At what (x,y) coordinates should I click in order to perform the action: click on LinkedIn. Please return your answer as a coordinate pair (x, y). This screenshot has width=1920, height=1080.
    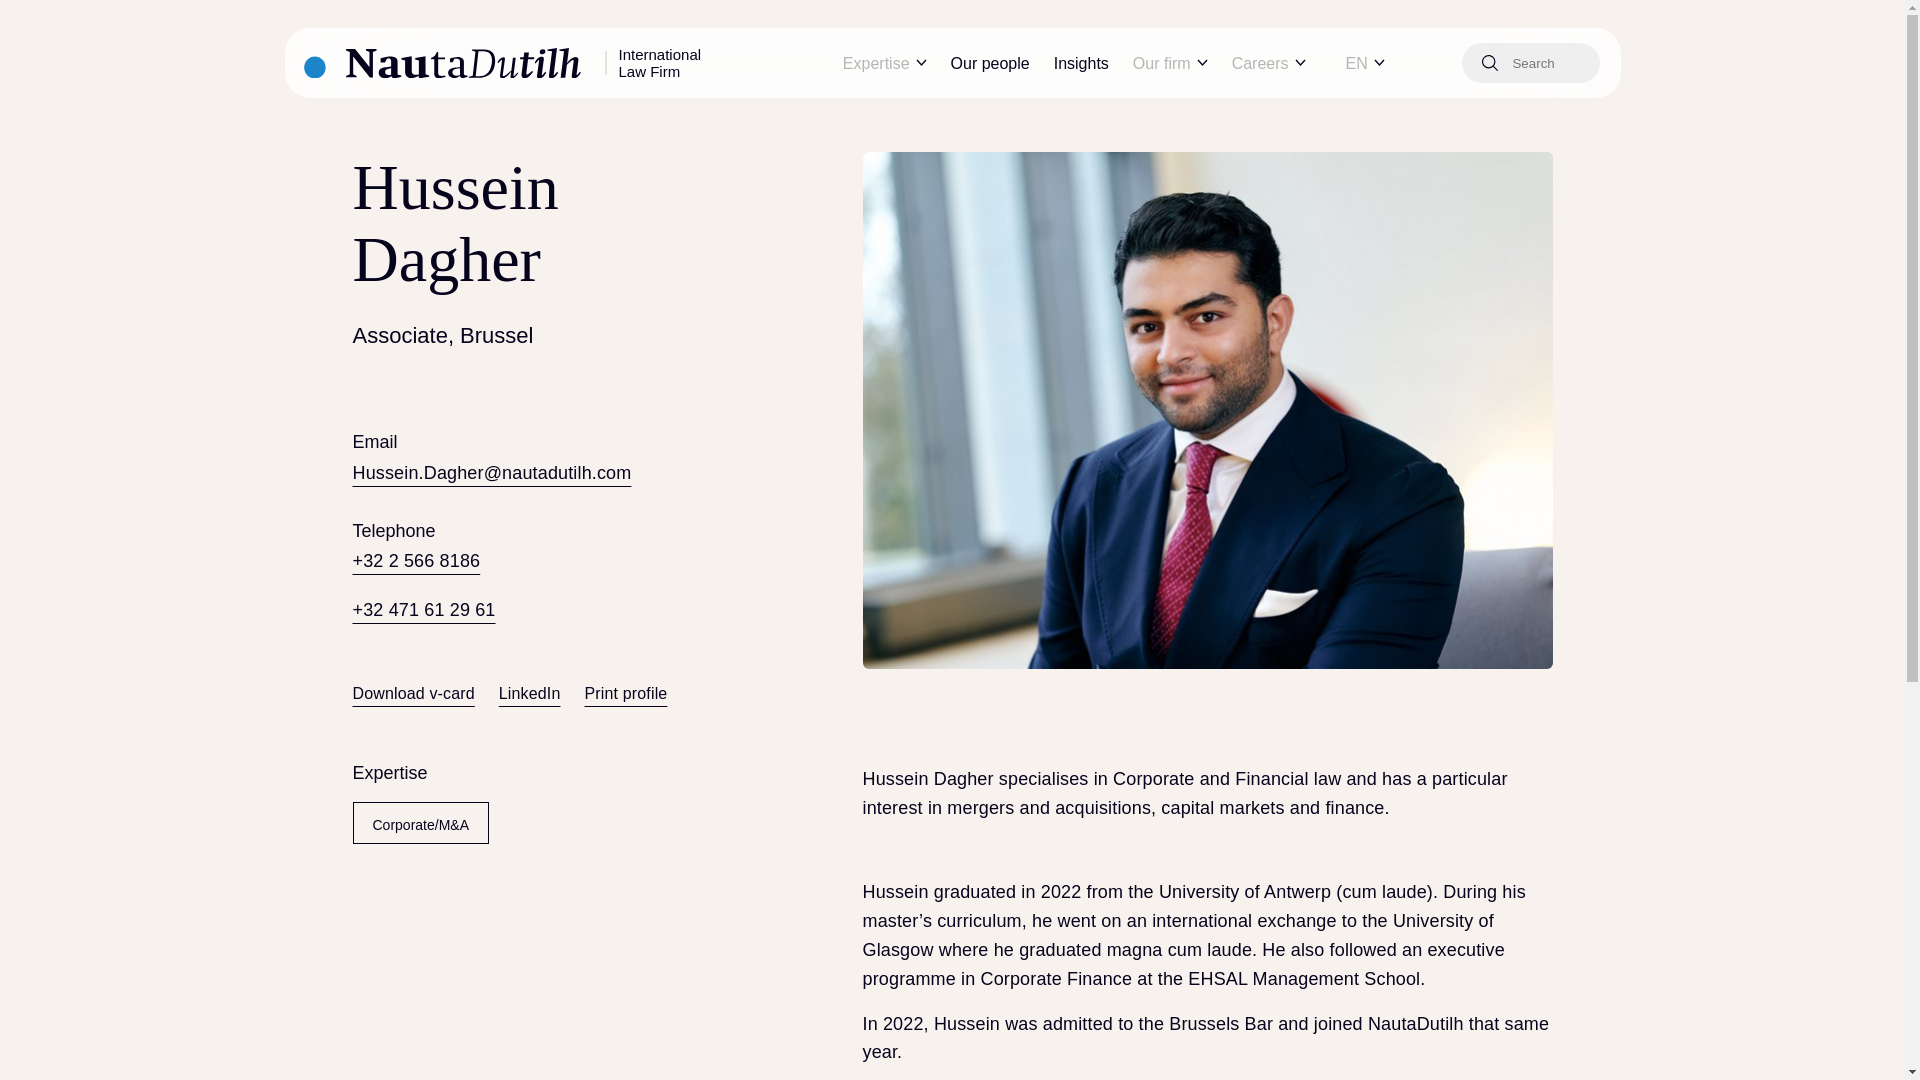
    Looking at the image, I should click on (530, 693).